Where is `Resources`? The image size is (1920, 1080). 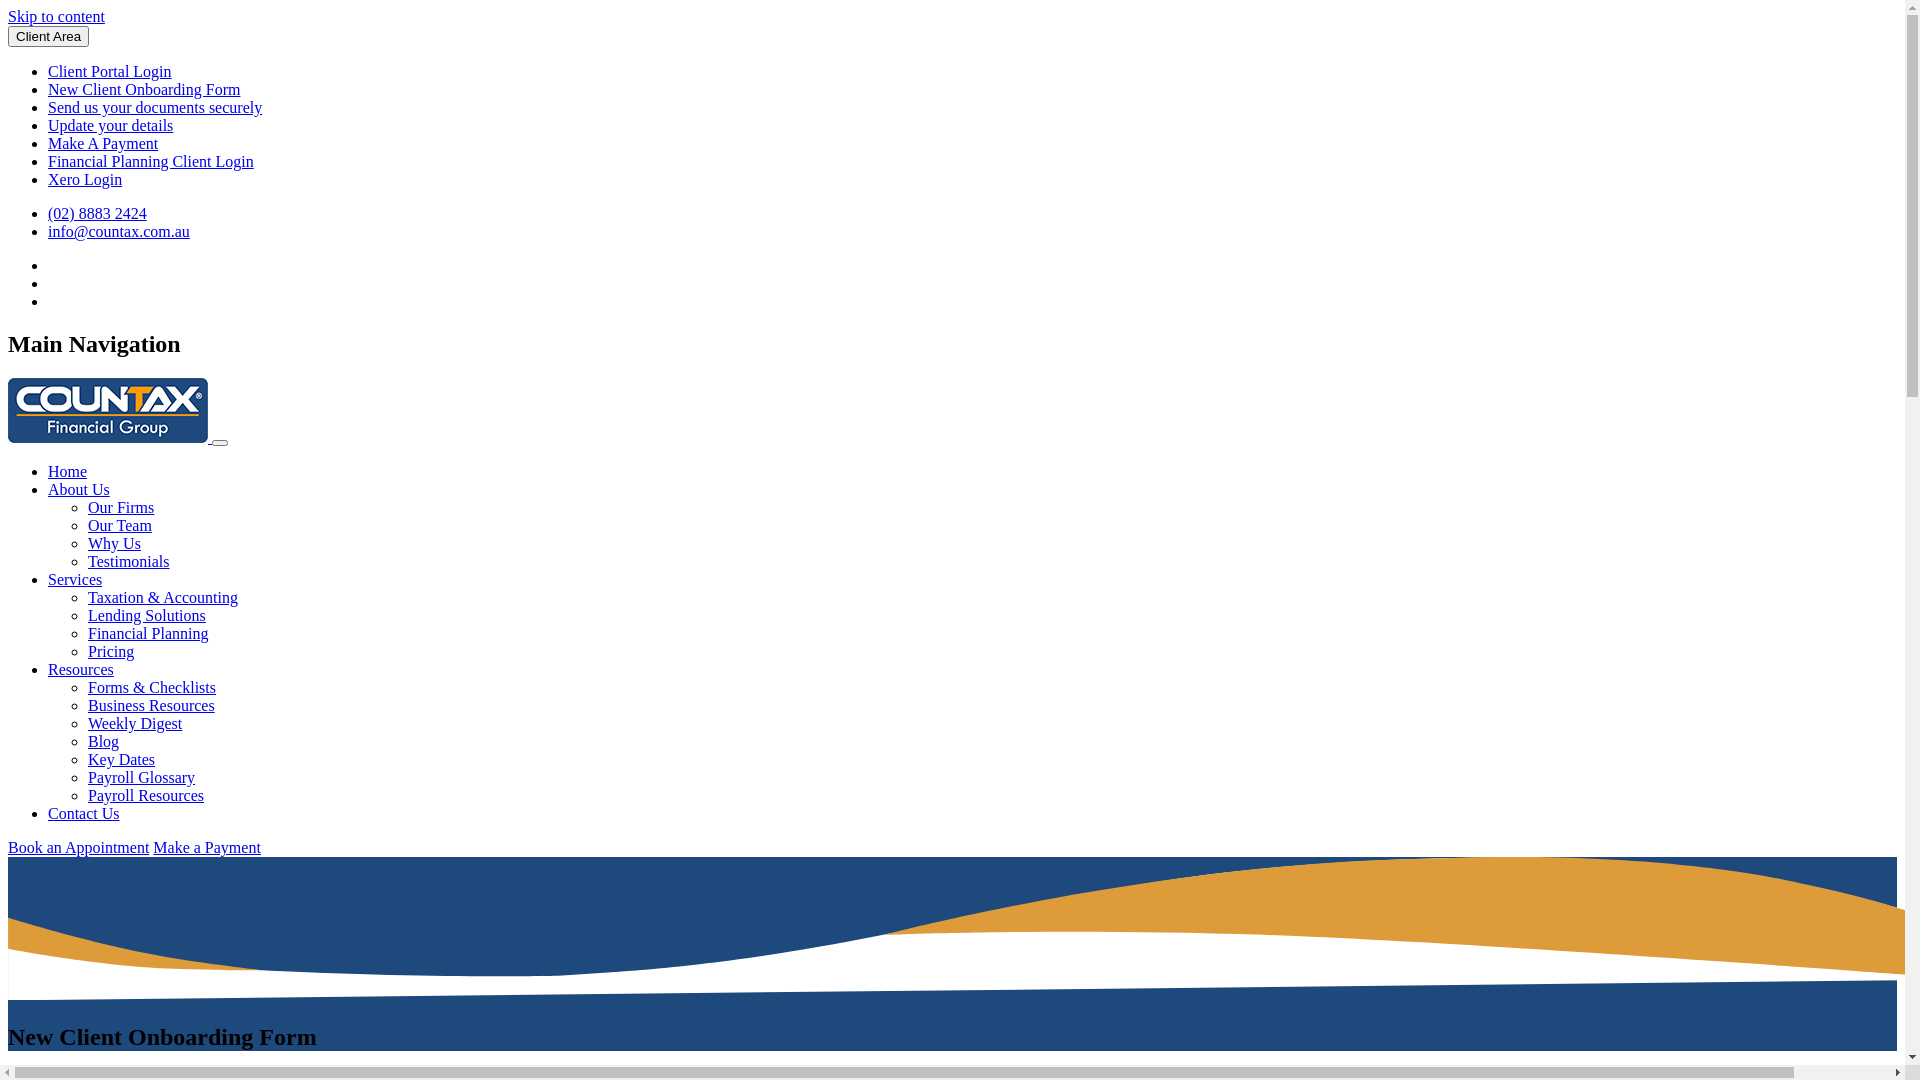 Resources is located at coordinates (81, 670).